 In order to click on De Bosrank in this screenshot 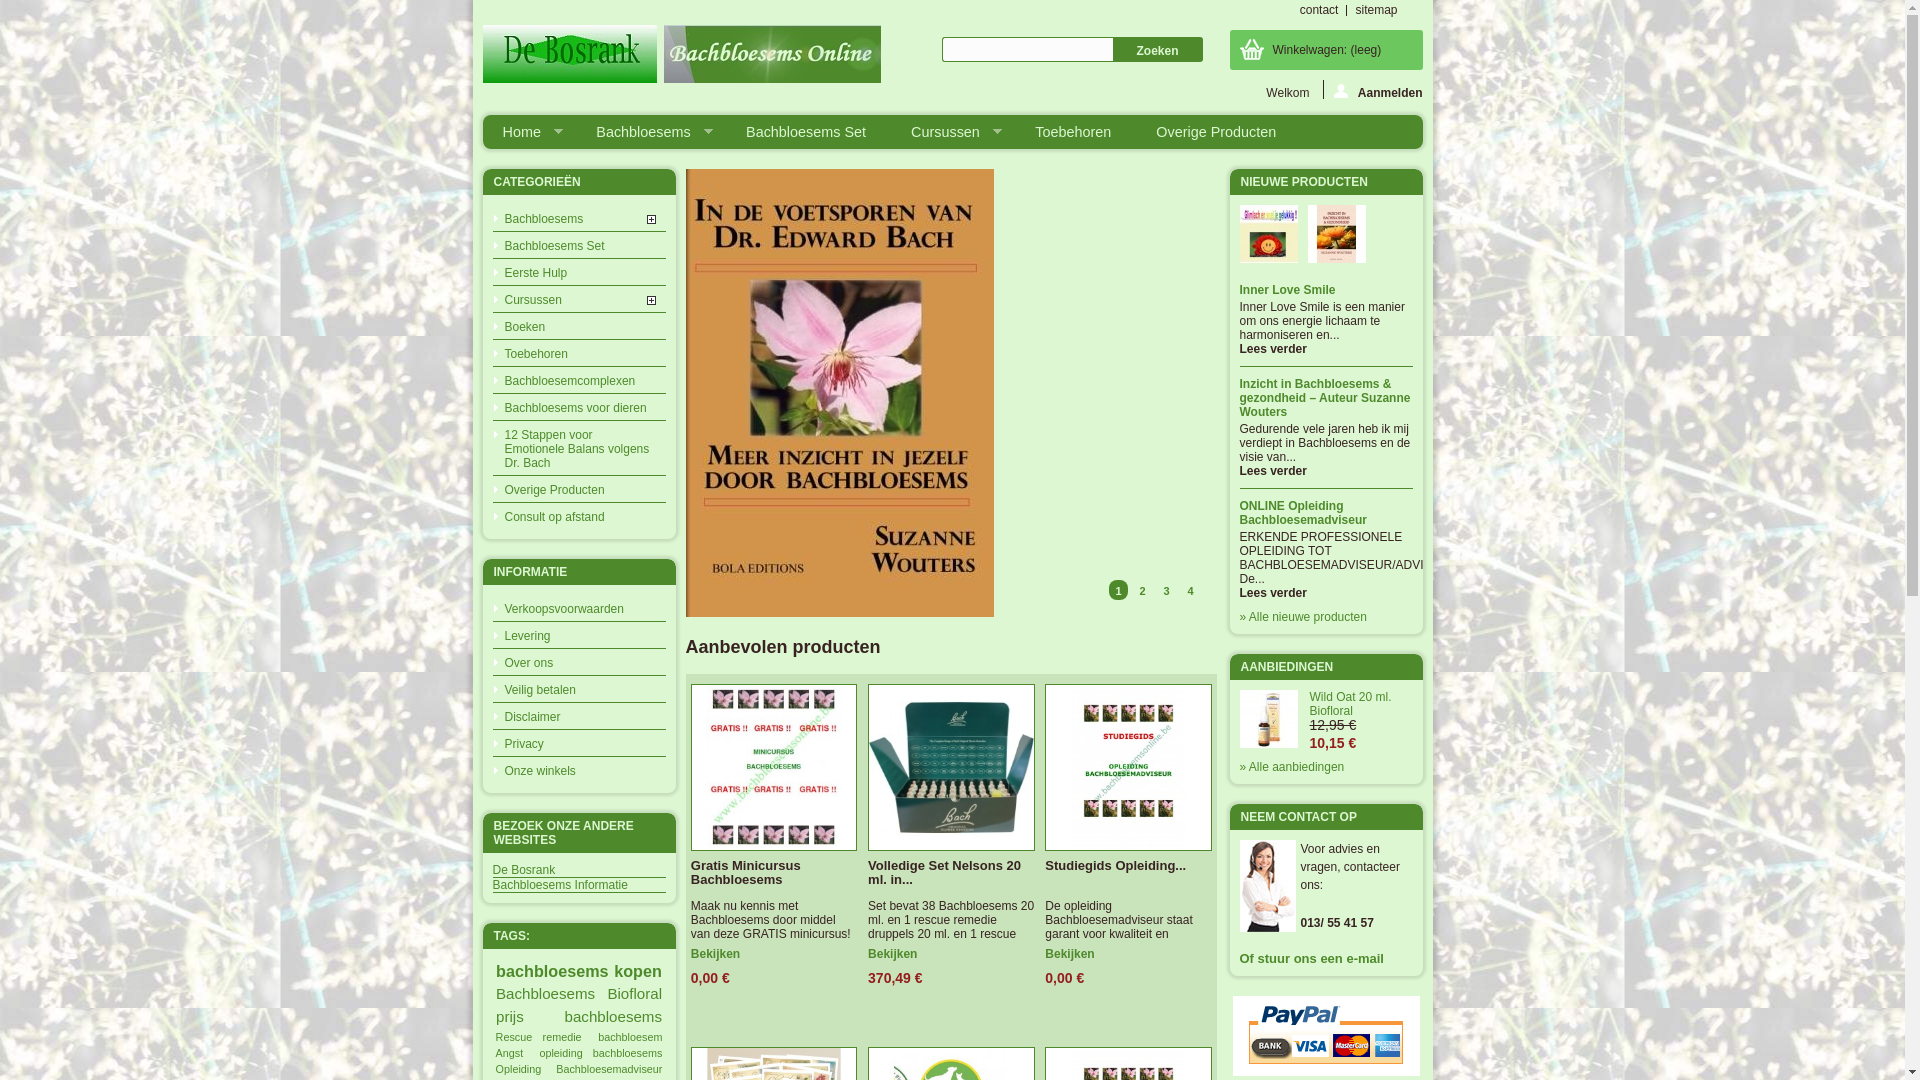, I will do `click(578, 870)`.